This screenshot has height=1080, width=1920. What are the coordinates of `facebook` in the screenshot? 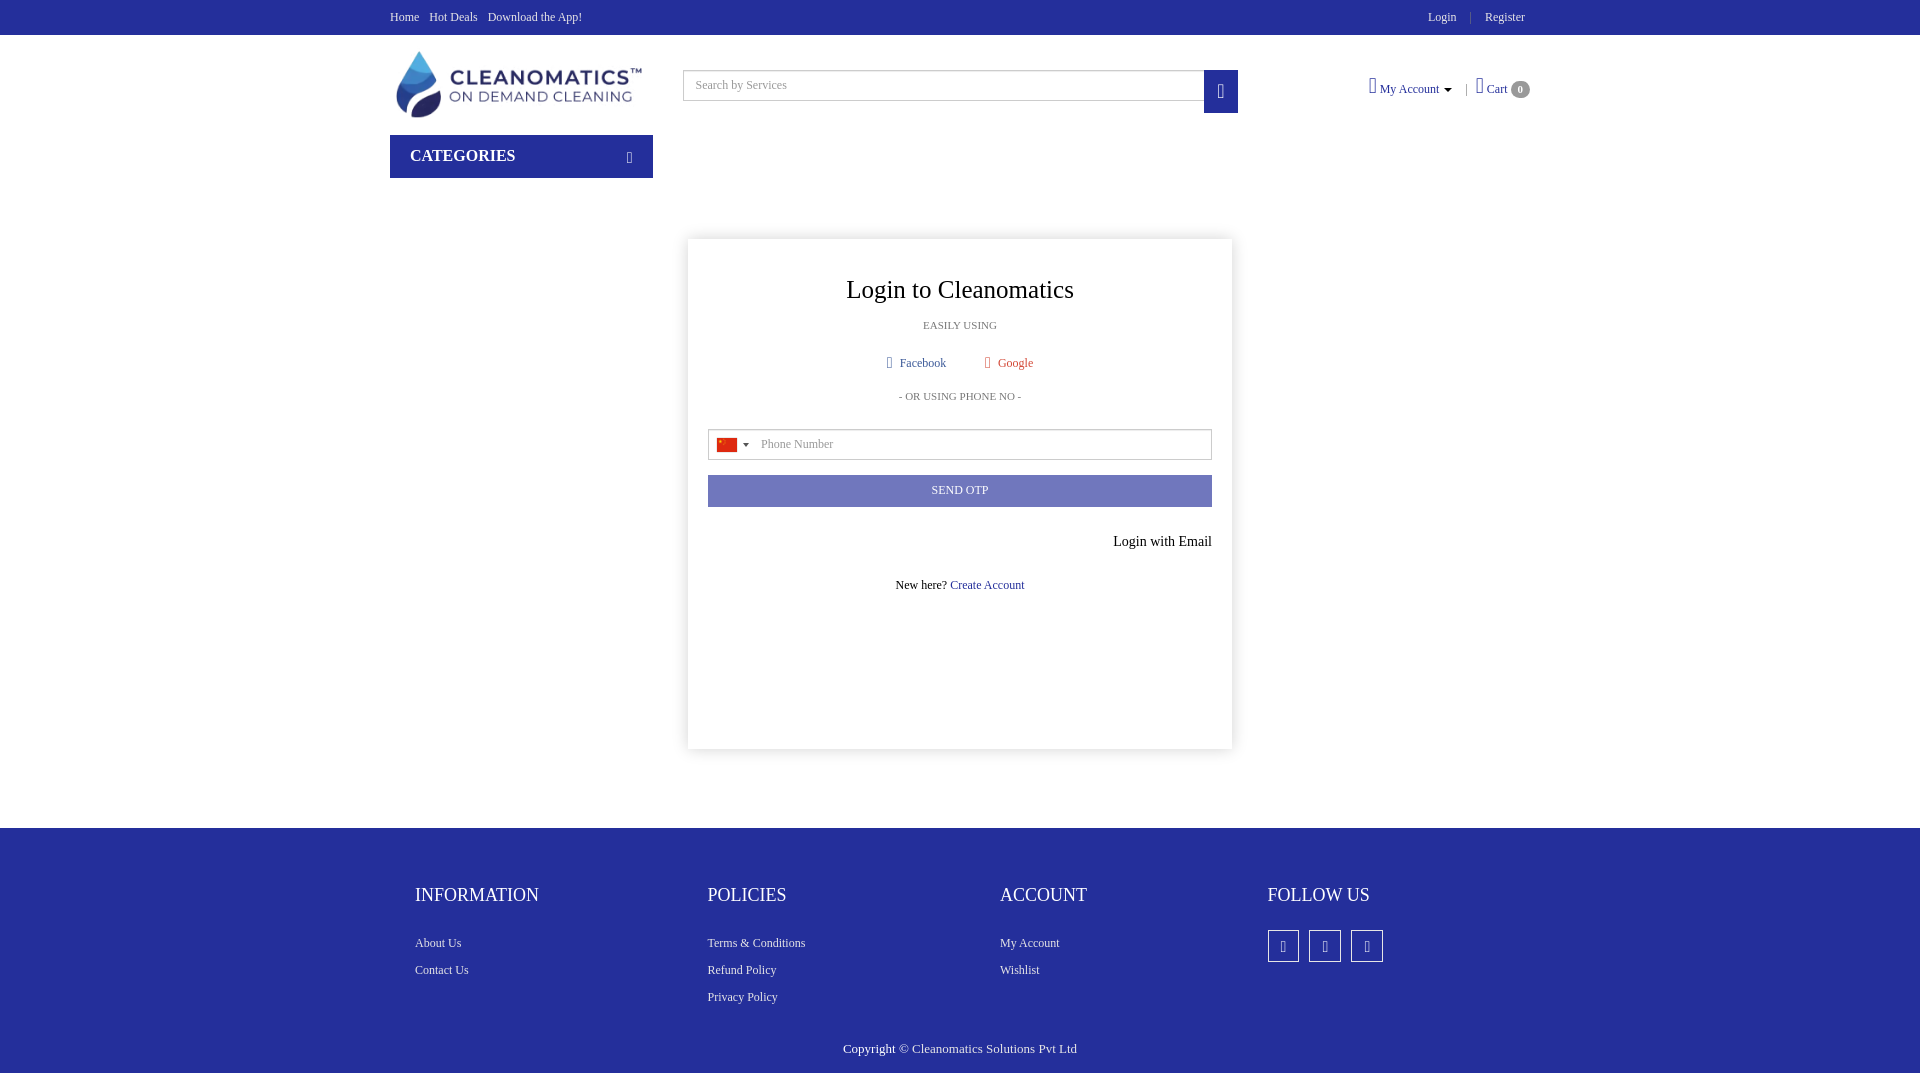 It's located at (1283, 944).